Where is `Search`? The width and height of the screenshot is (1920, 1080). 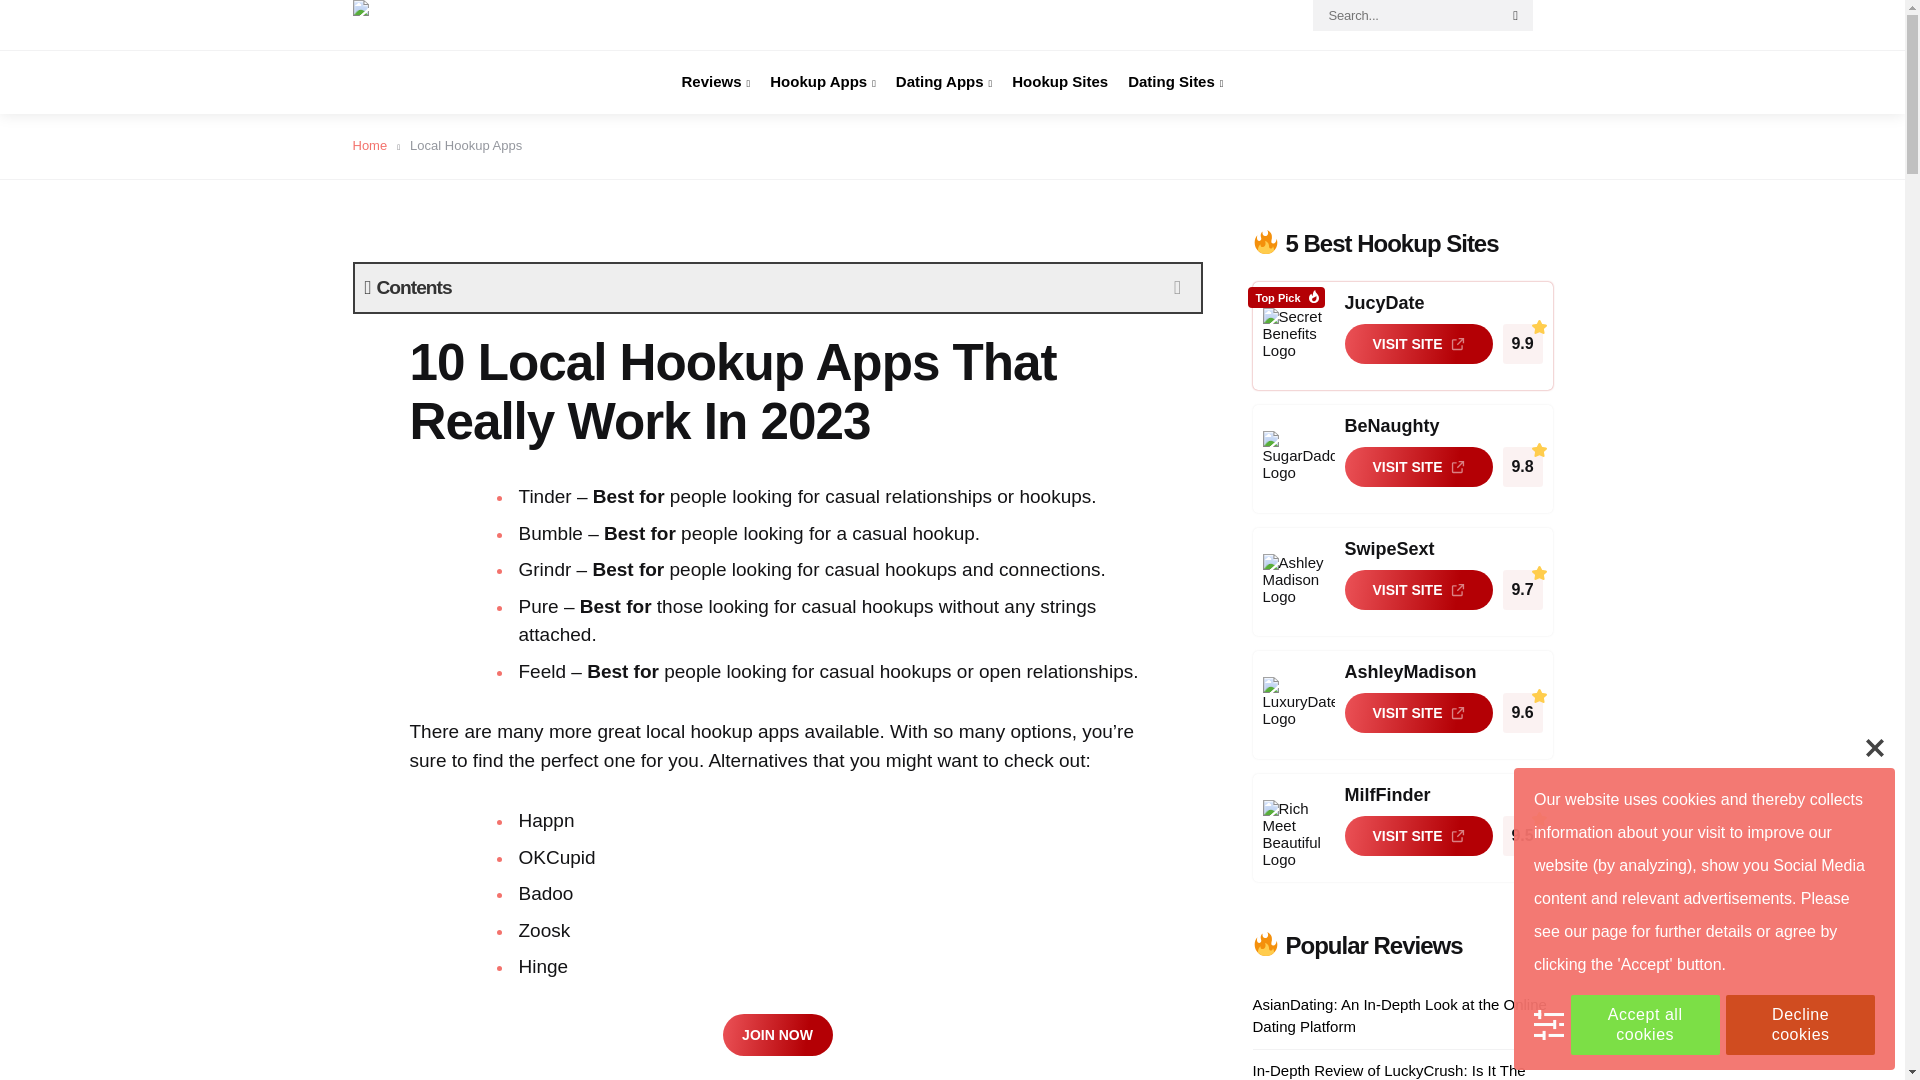
Search is located at coordinates (1516, 16).